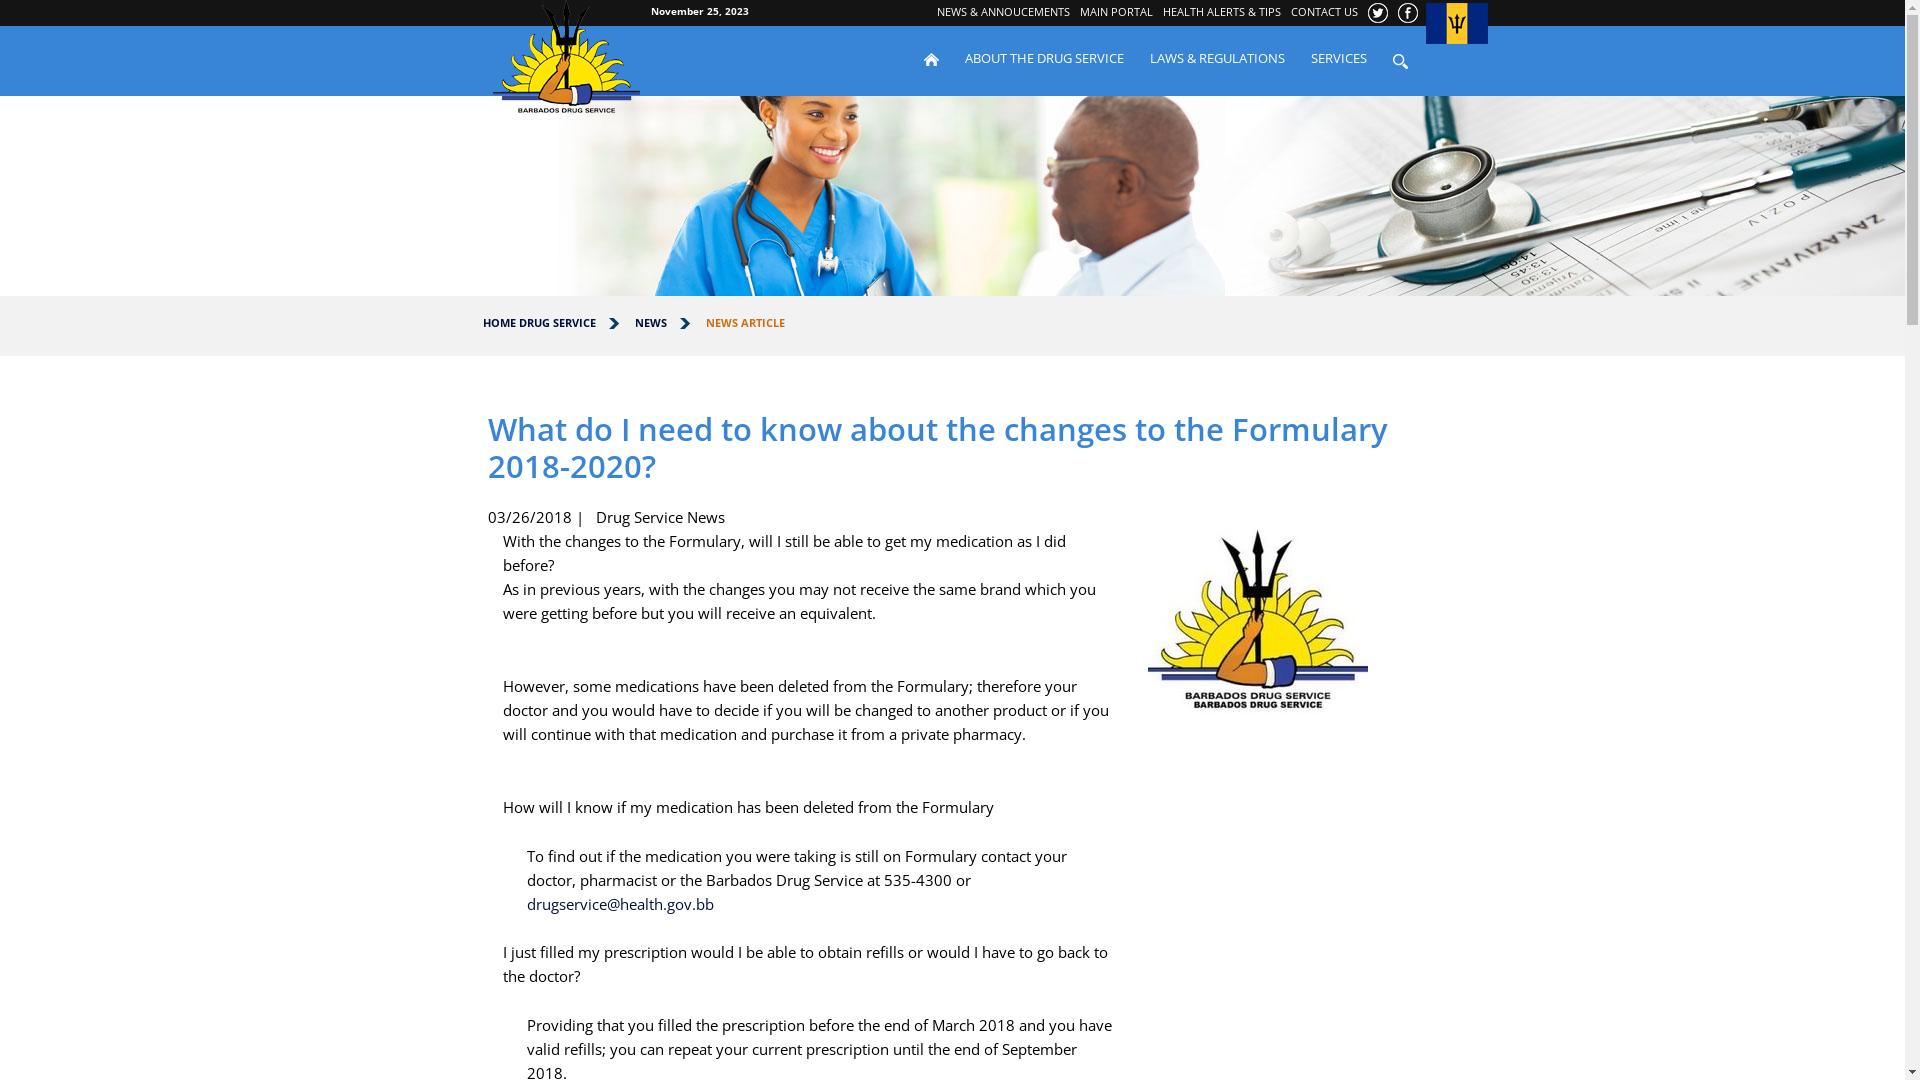  I want to click on HOME DRUG SERVICE, so click(538, 322).